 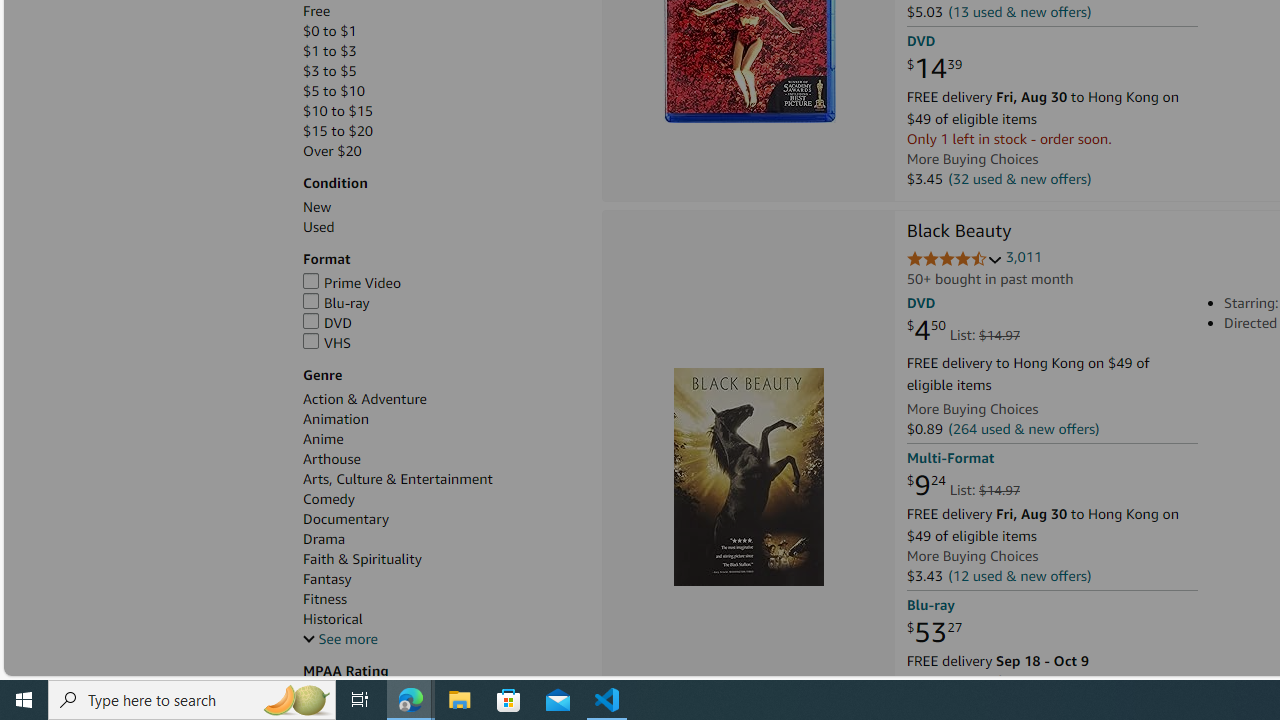 I want to click on See more, so click(x=442, y=639).